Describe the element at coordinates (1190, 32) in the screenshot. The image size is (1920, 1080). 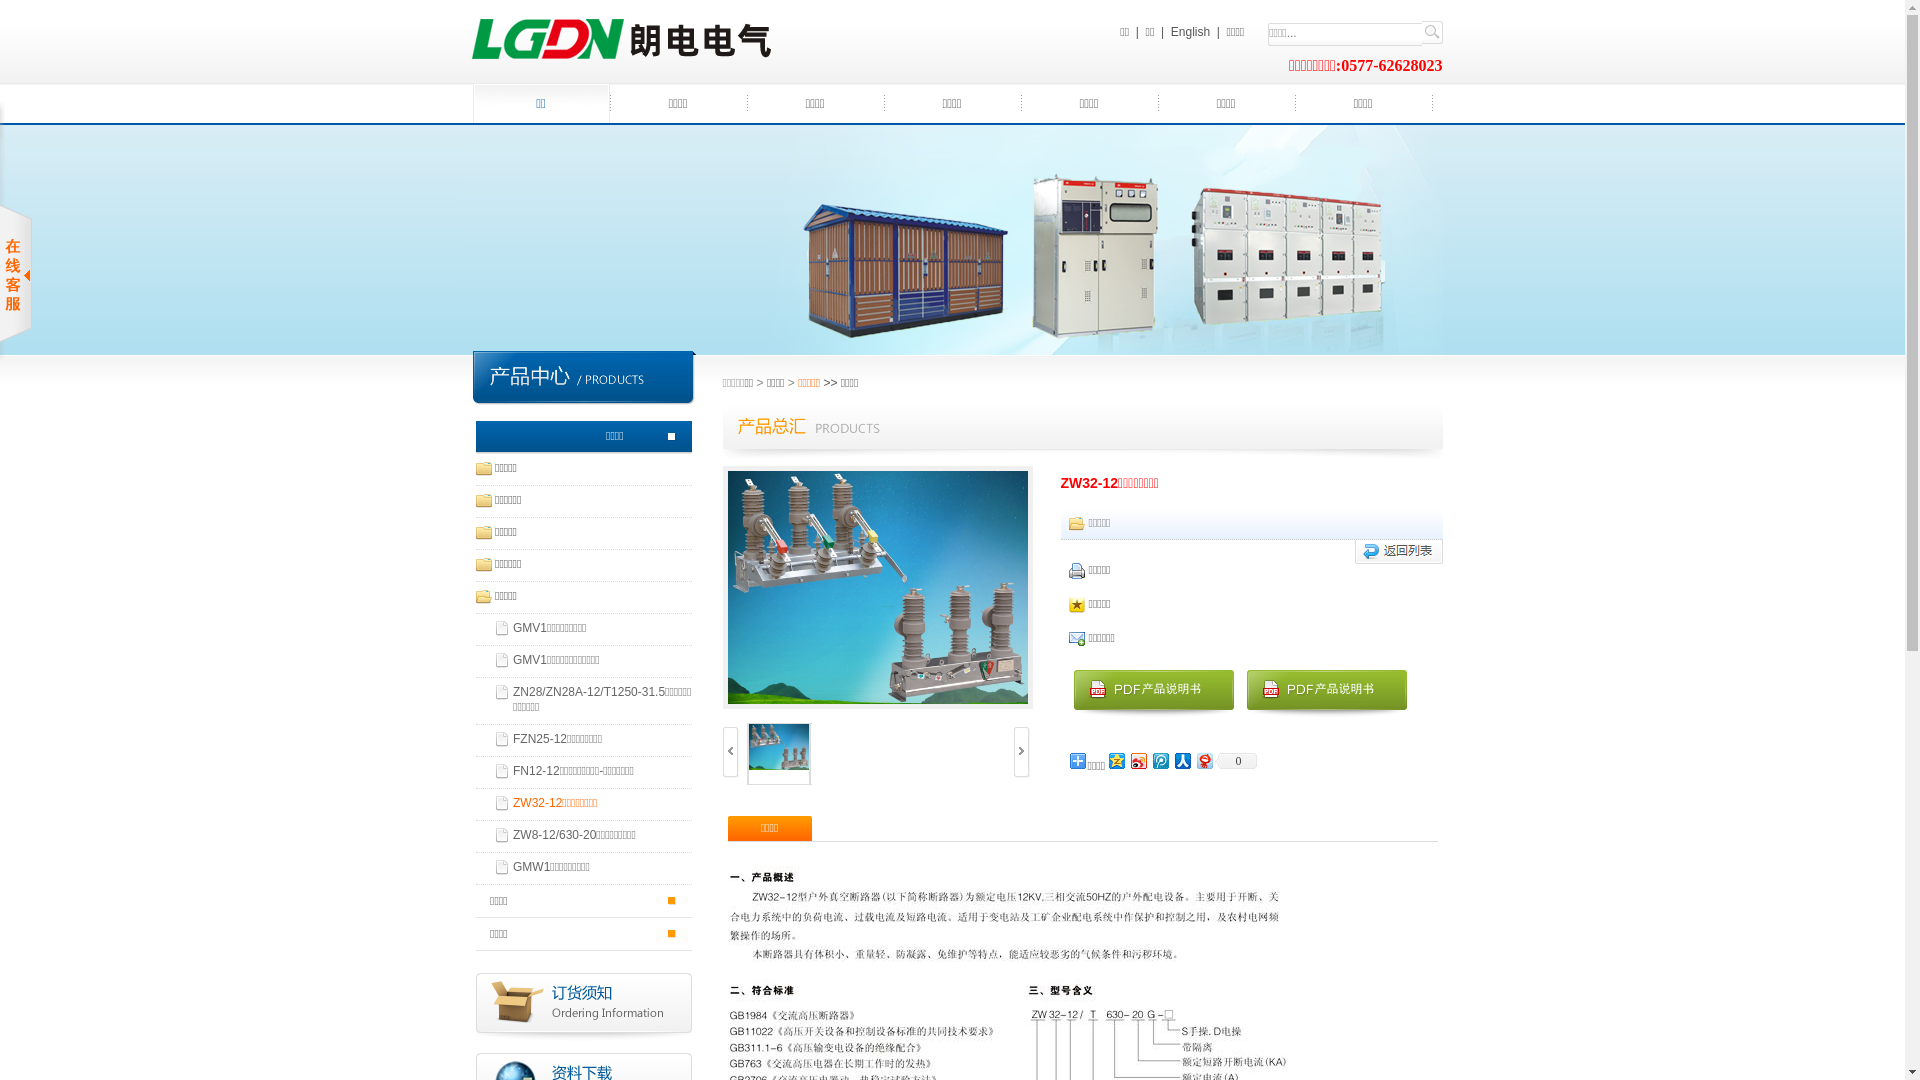
I see `English` at that location.